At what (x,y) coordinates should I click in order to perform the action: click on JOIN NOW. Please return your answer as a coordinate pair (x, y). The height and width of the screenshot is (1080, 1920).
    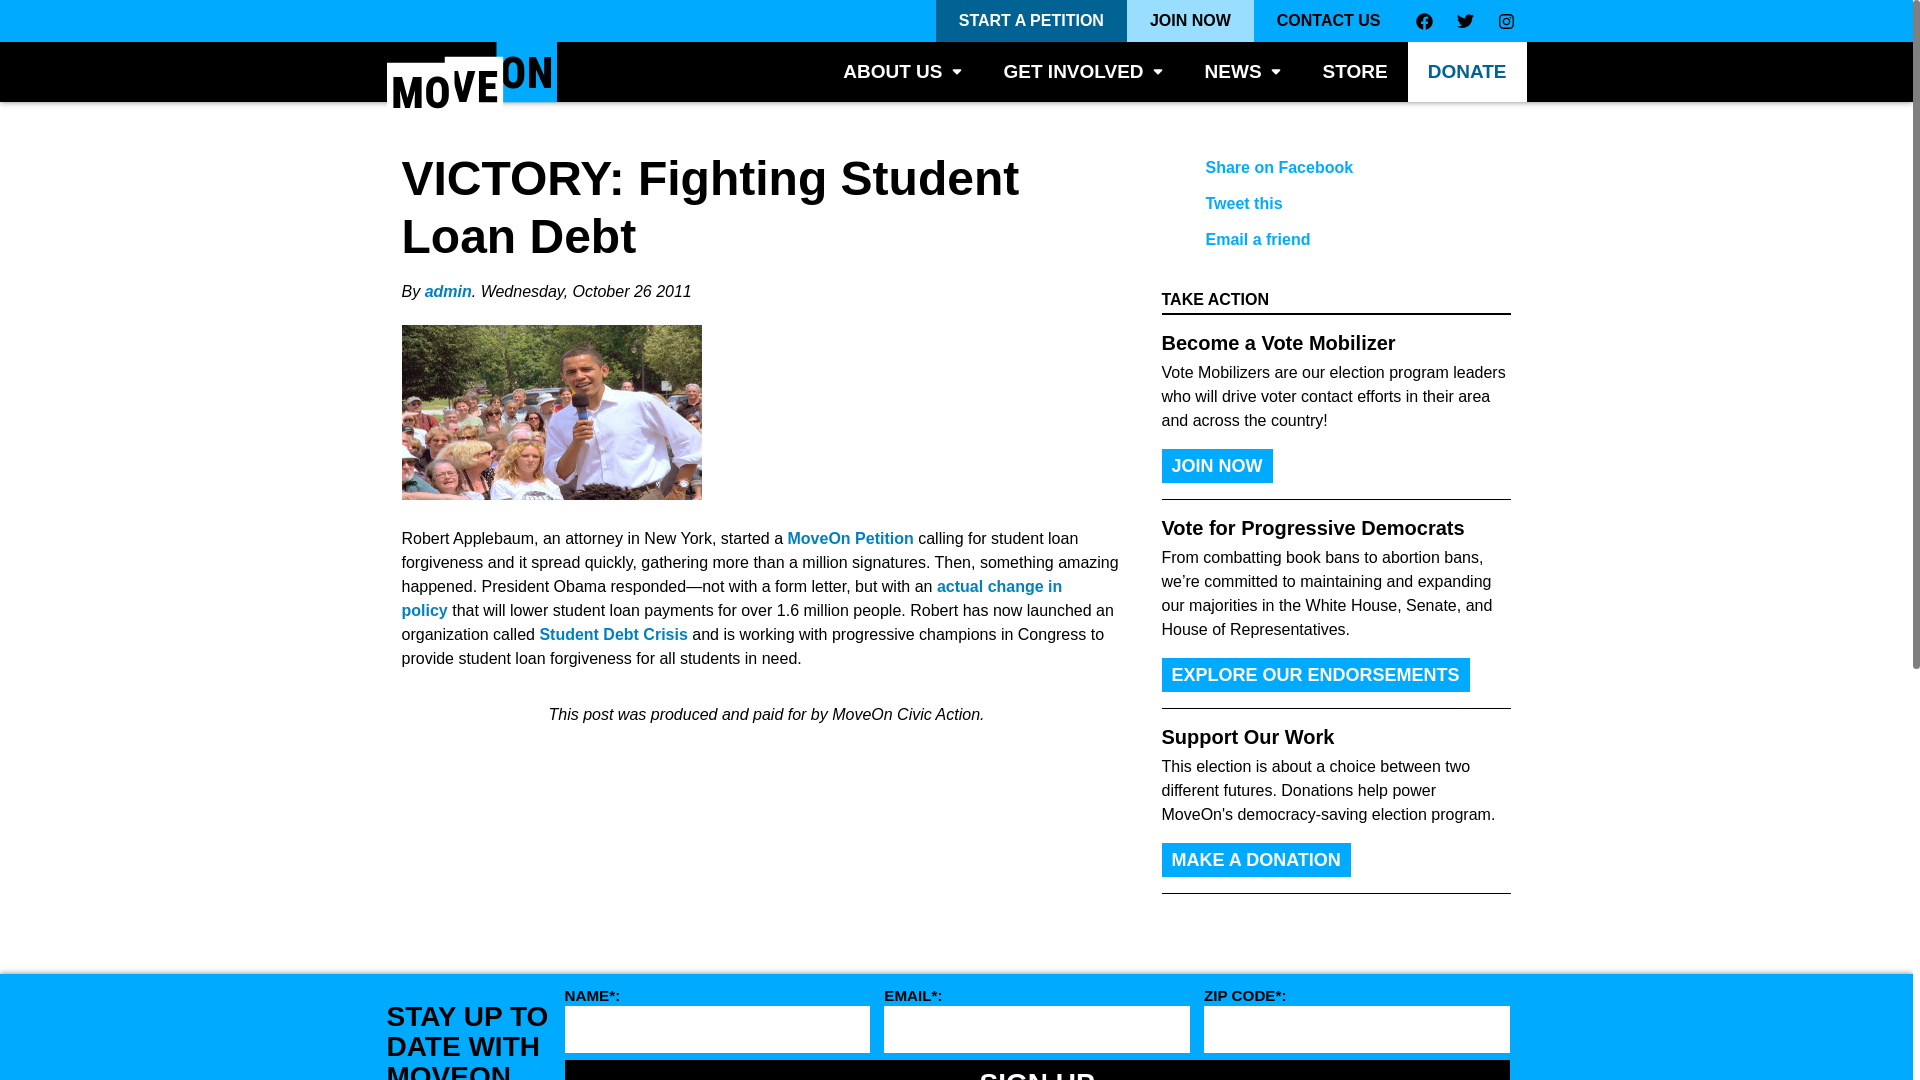
    Looking at the image, I should click on (1190, 21).